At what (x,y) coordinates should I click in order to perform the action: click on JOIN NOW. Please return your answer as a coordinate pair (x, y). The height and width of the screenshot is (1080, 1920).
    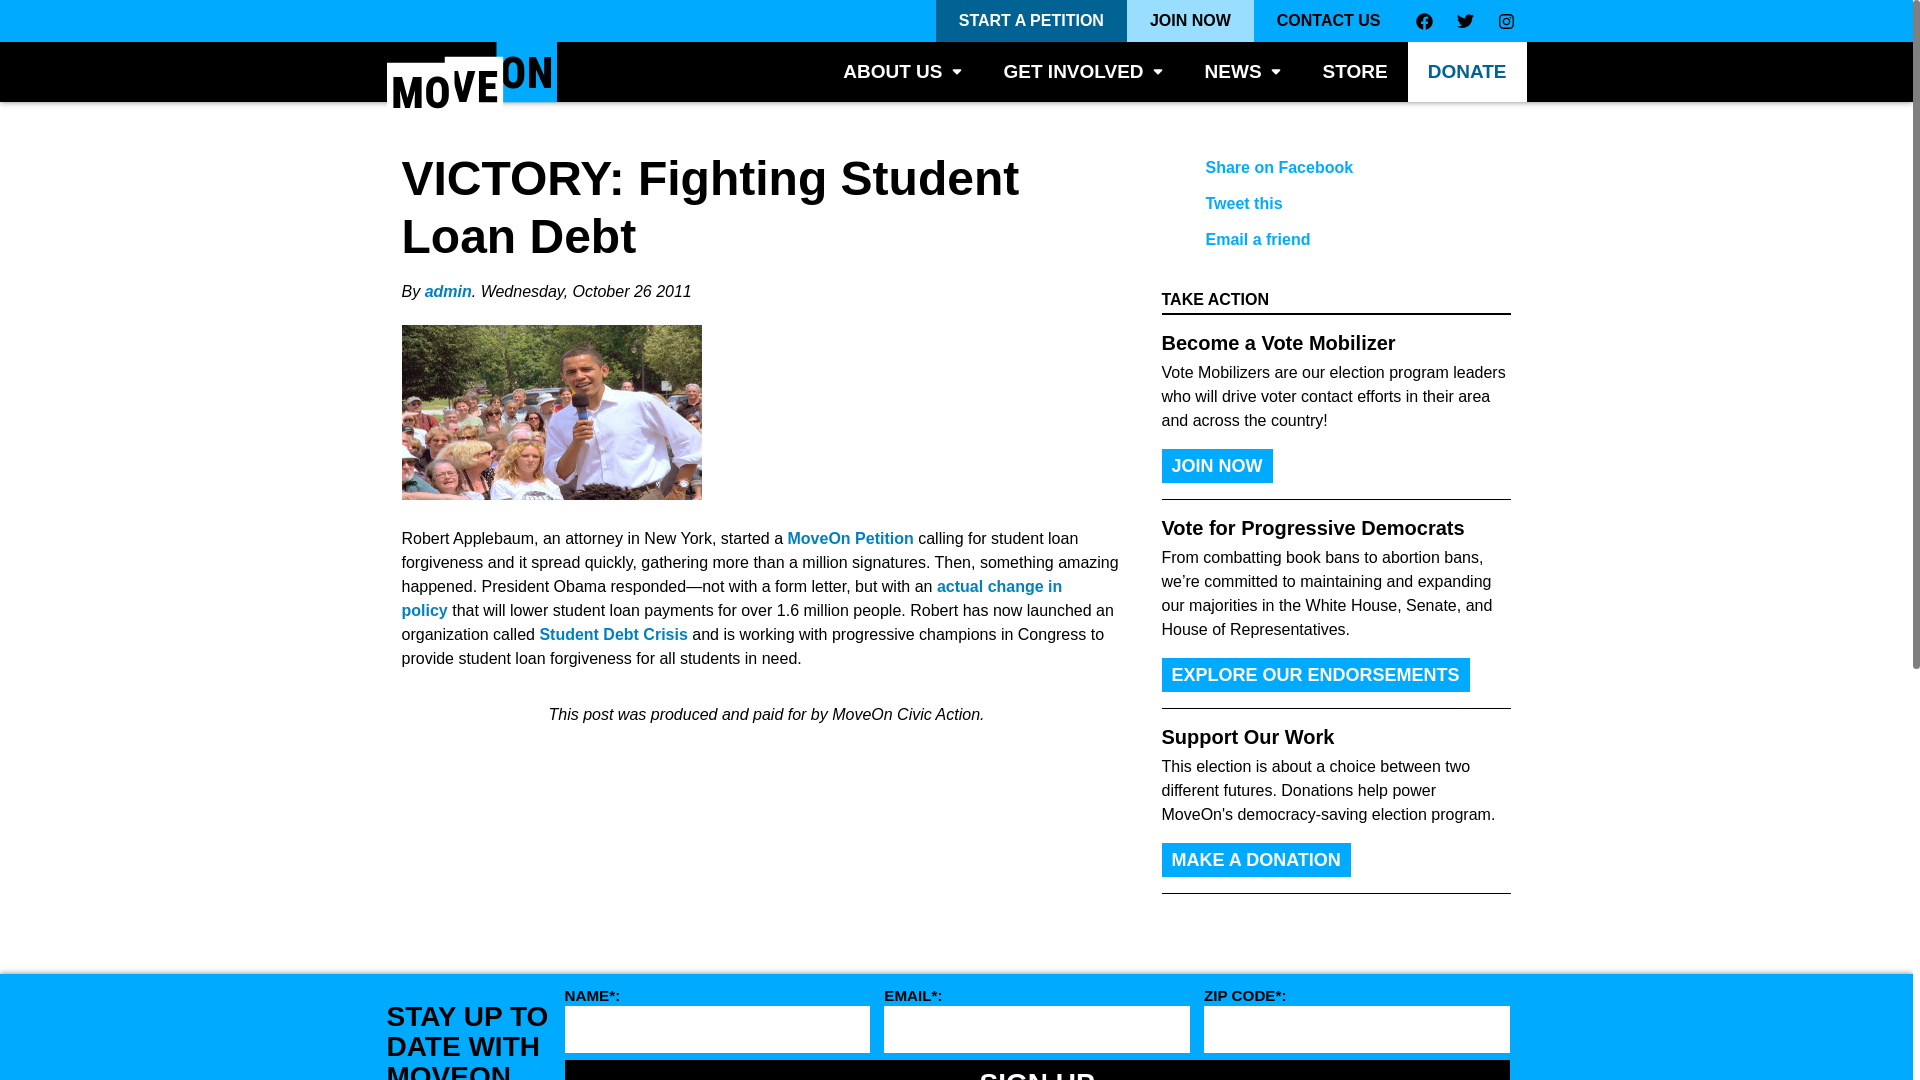
    Looking at the image, I should click on (1190, 21).